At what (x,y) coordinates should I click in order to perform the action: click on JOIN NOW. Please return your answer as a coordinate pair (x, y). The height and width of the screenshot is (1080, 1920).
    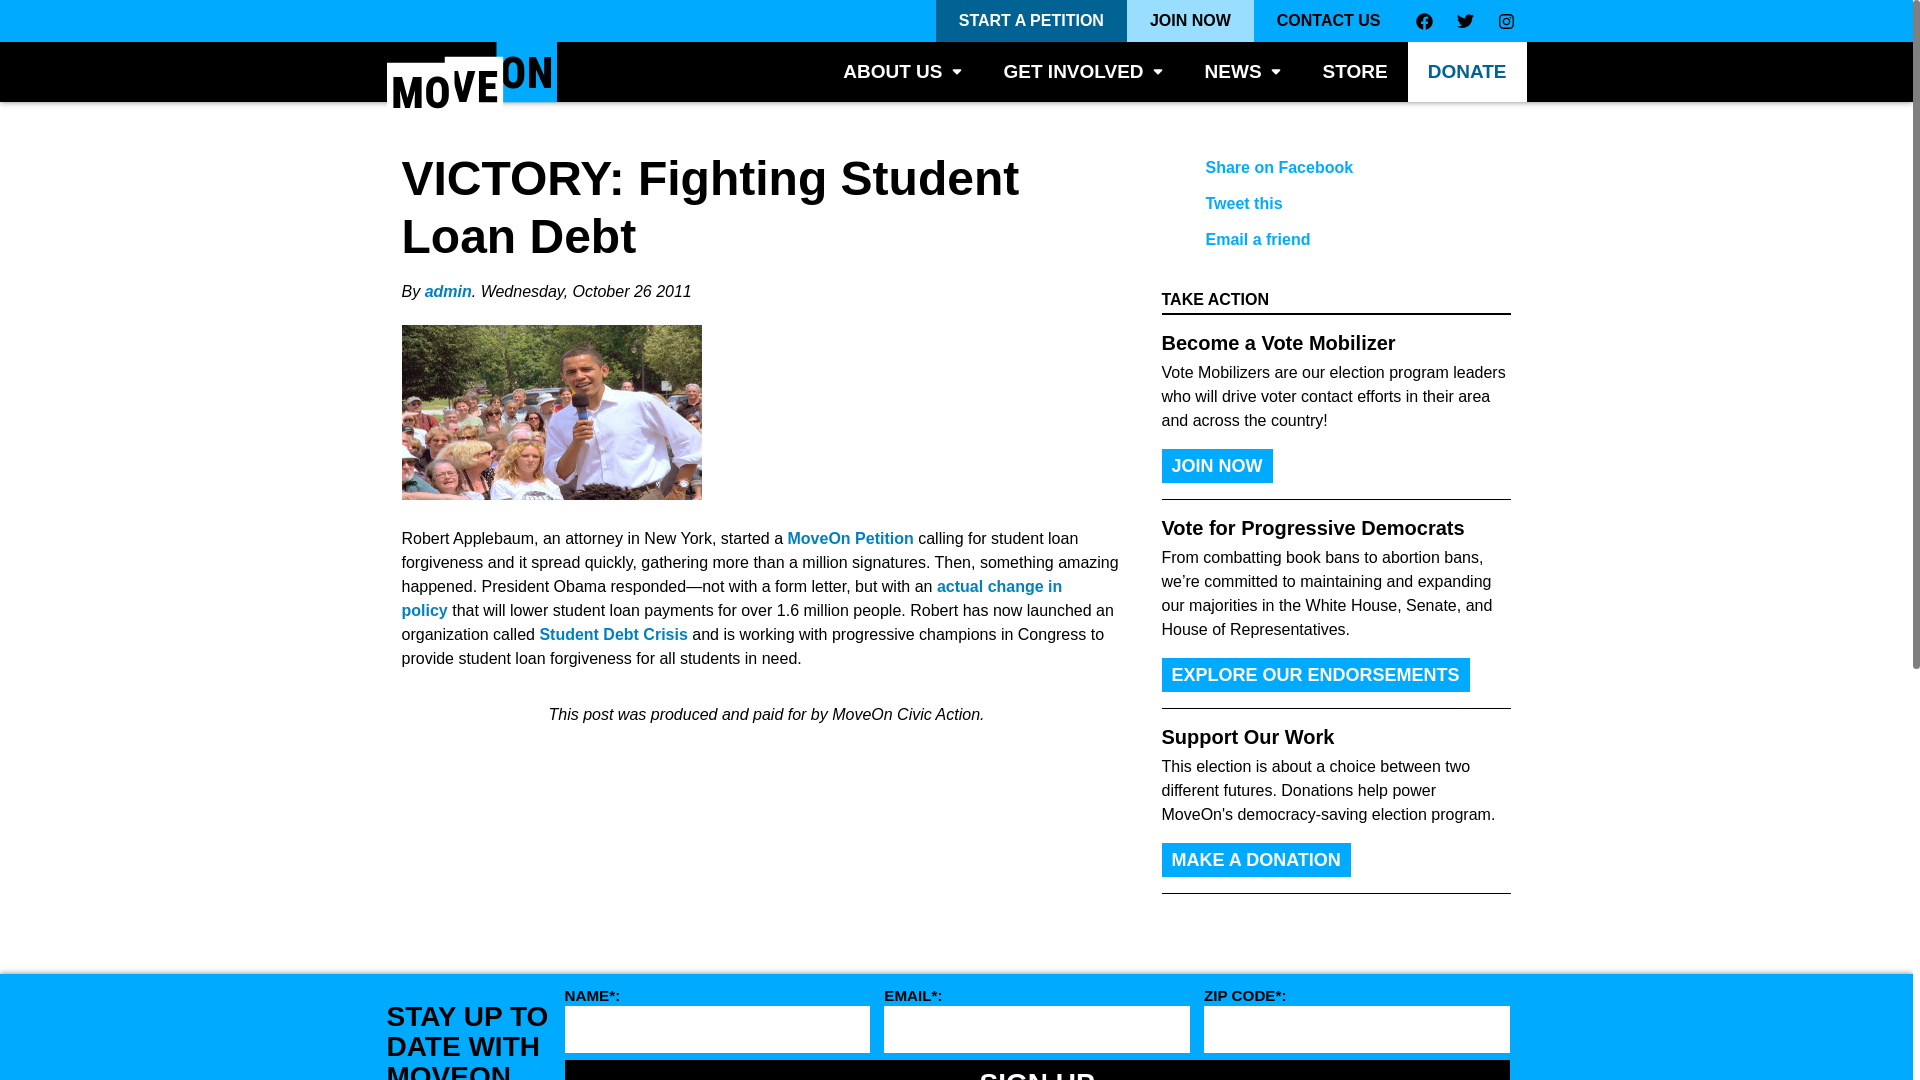
    Looking at the image, I should click on (1190, 21).